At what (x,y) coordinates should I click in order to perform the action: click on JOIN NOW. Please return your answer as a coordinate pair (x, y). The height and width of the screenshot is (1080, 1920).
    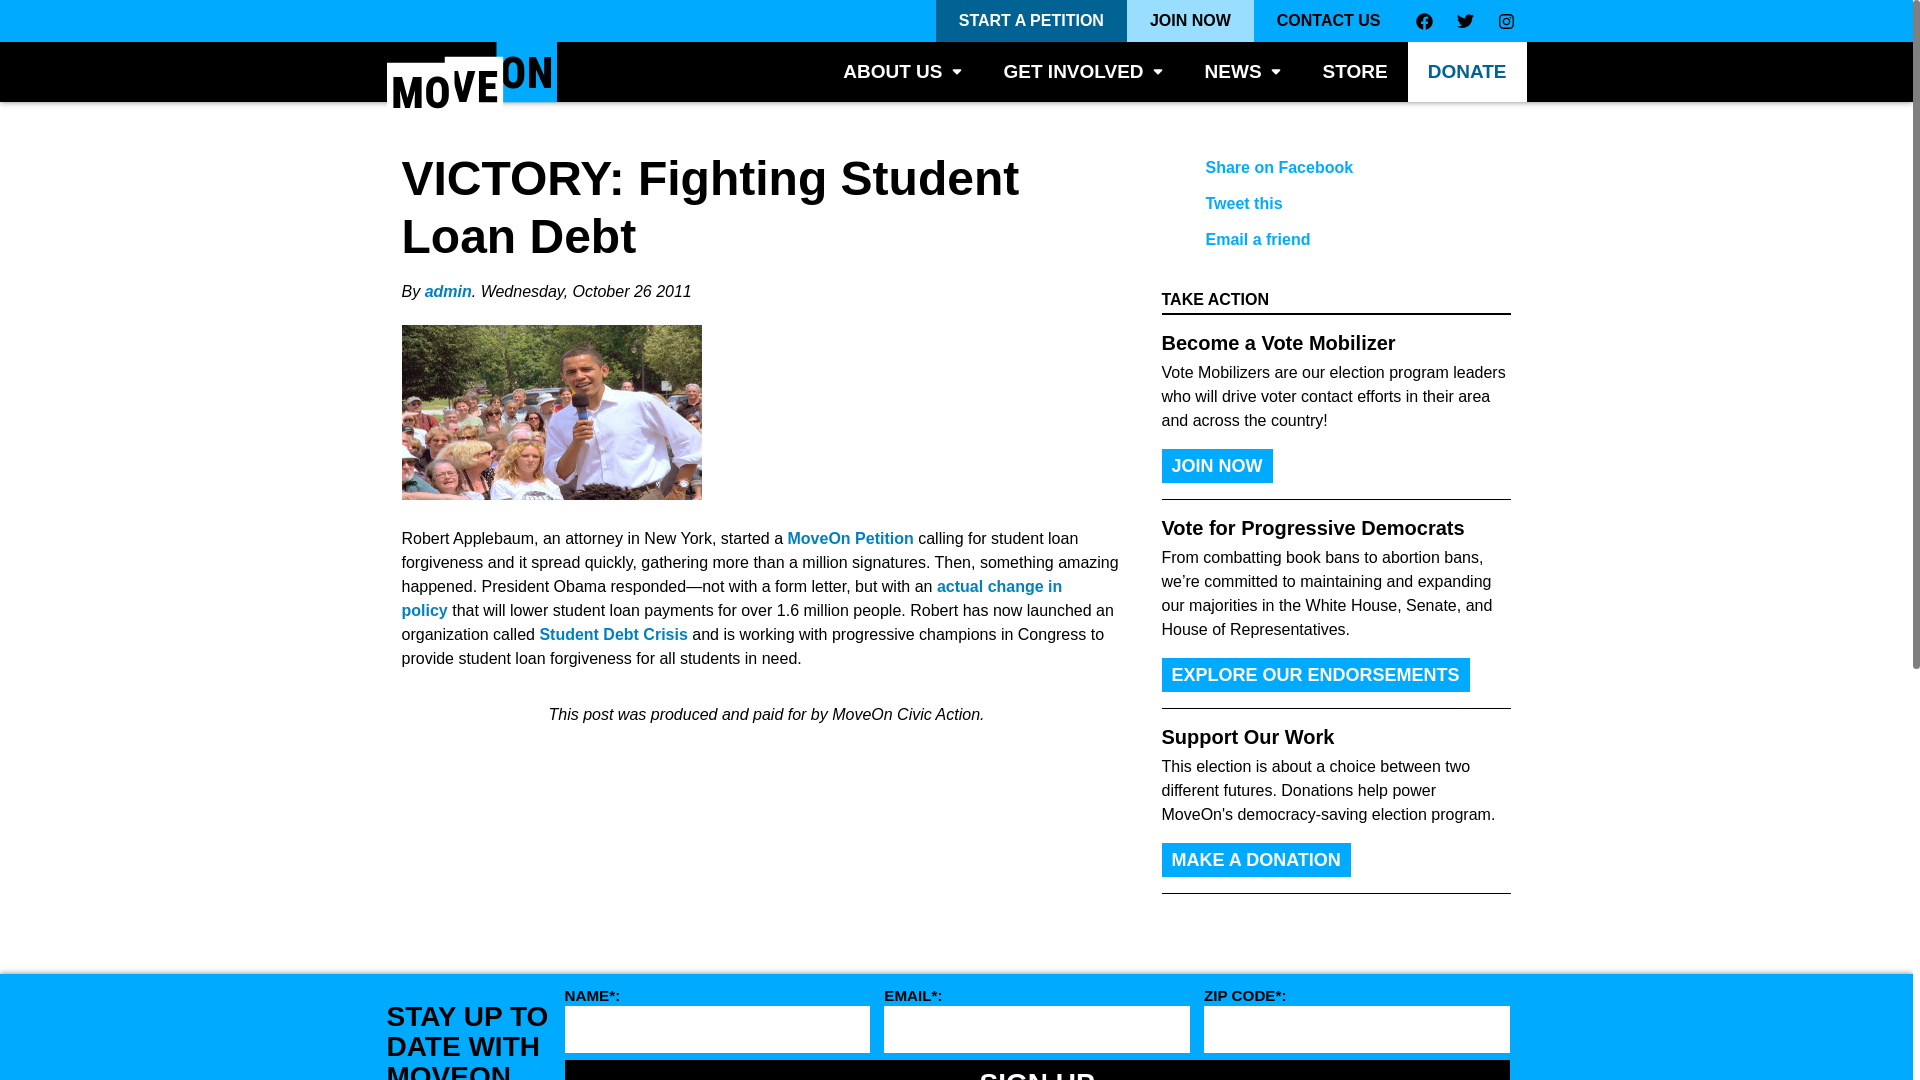
    Looking at the image, I should click on (1190, 21).